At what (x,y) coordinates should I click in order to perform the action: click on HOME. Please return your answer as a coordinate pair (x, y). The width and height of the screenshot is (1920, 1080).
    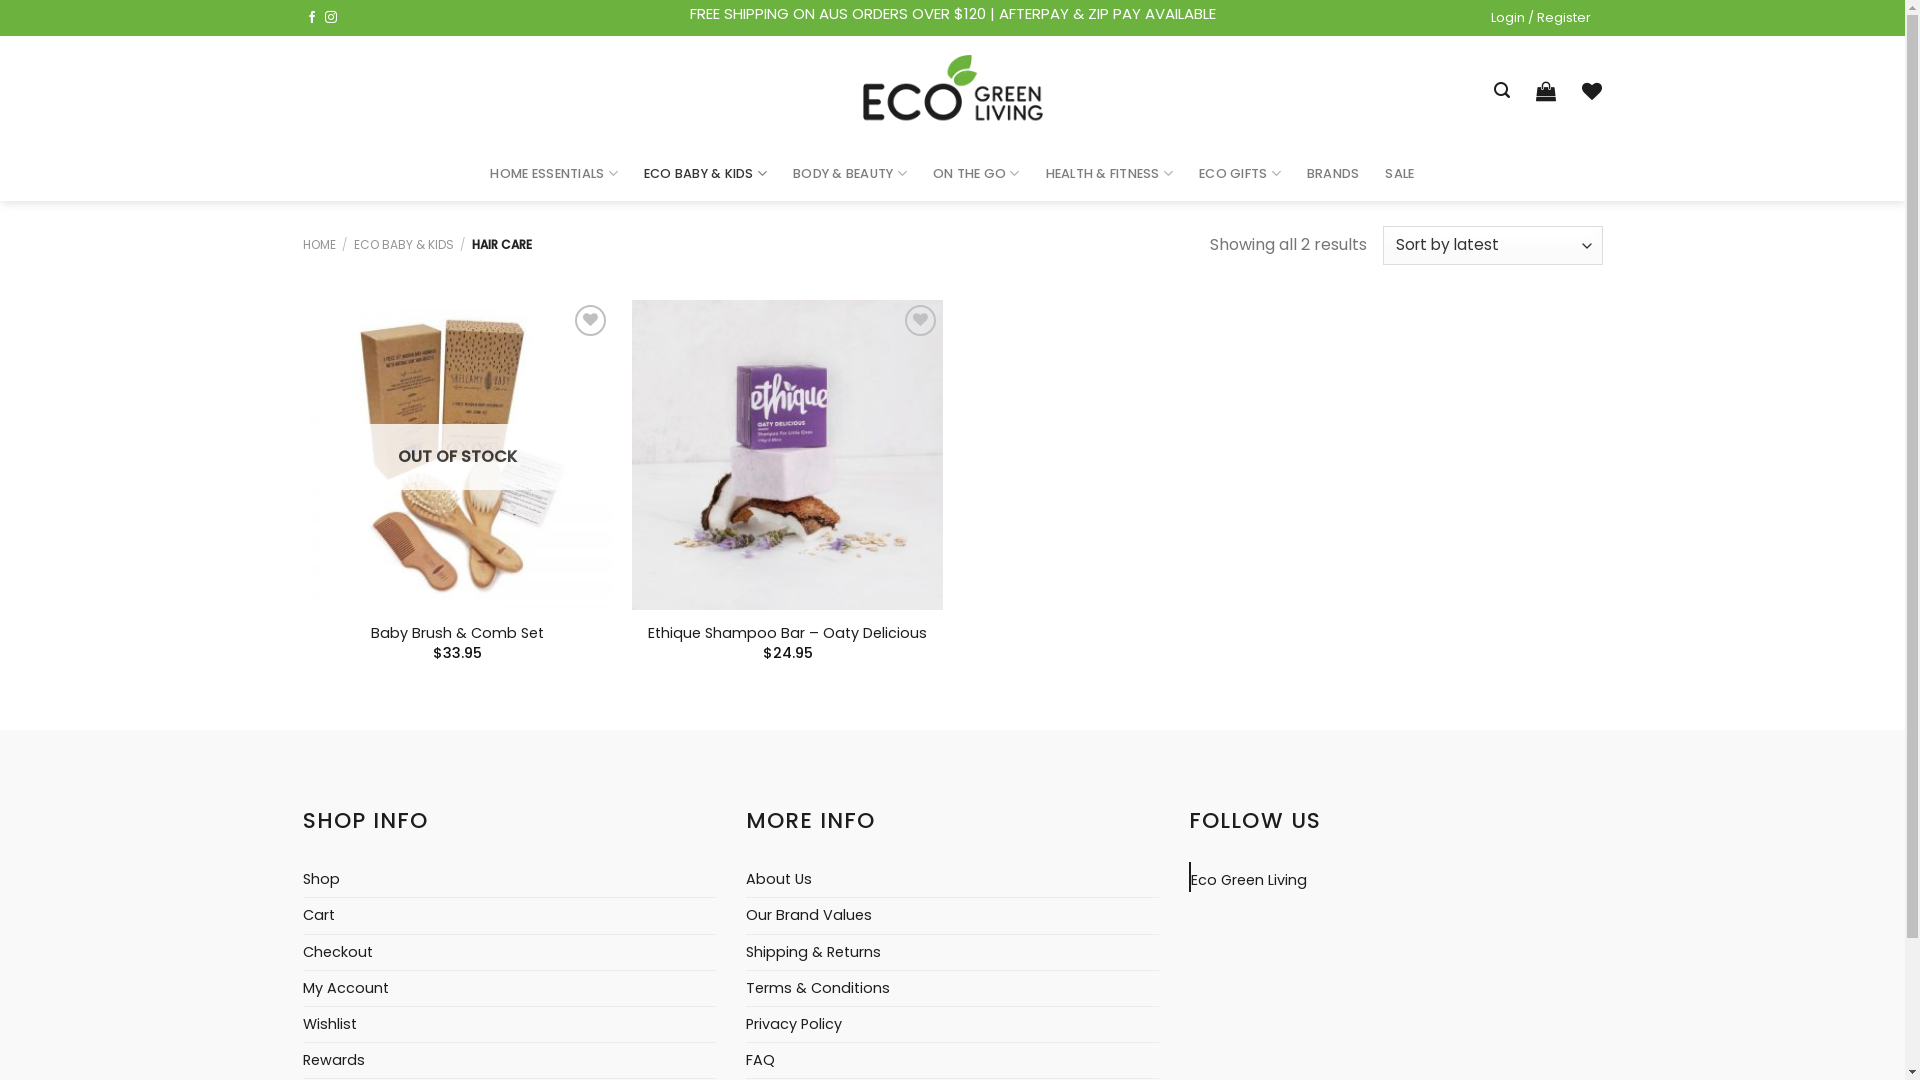
    Looking at the image, I should click on (318, 244).